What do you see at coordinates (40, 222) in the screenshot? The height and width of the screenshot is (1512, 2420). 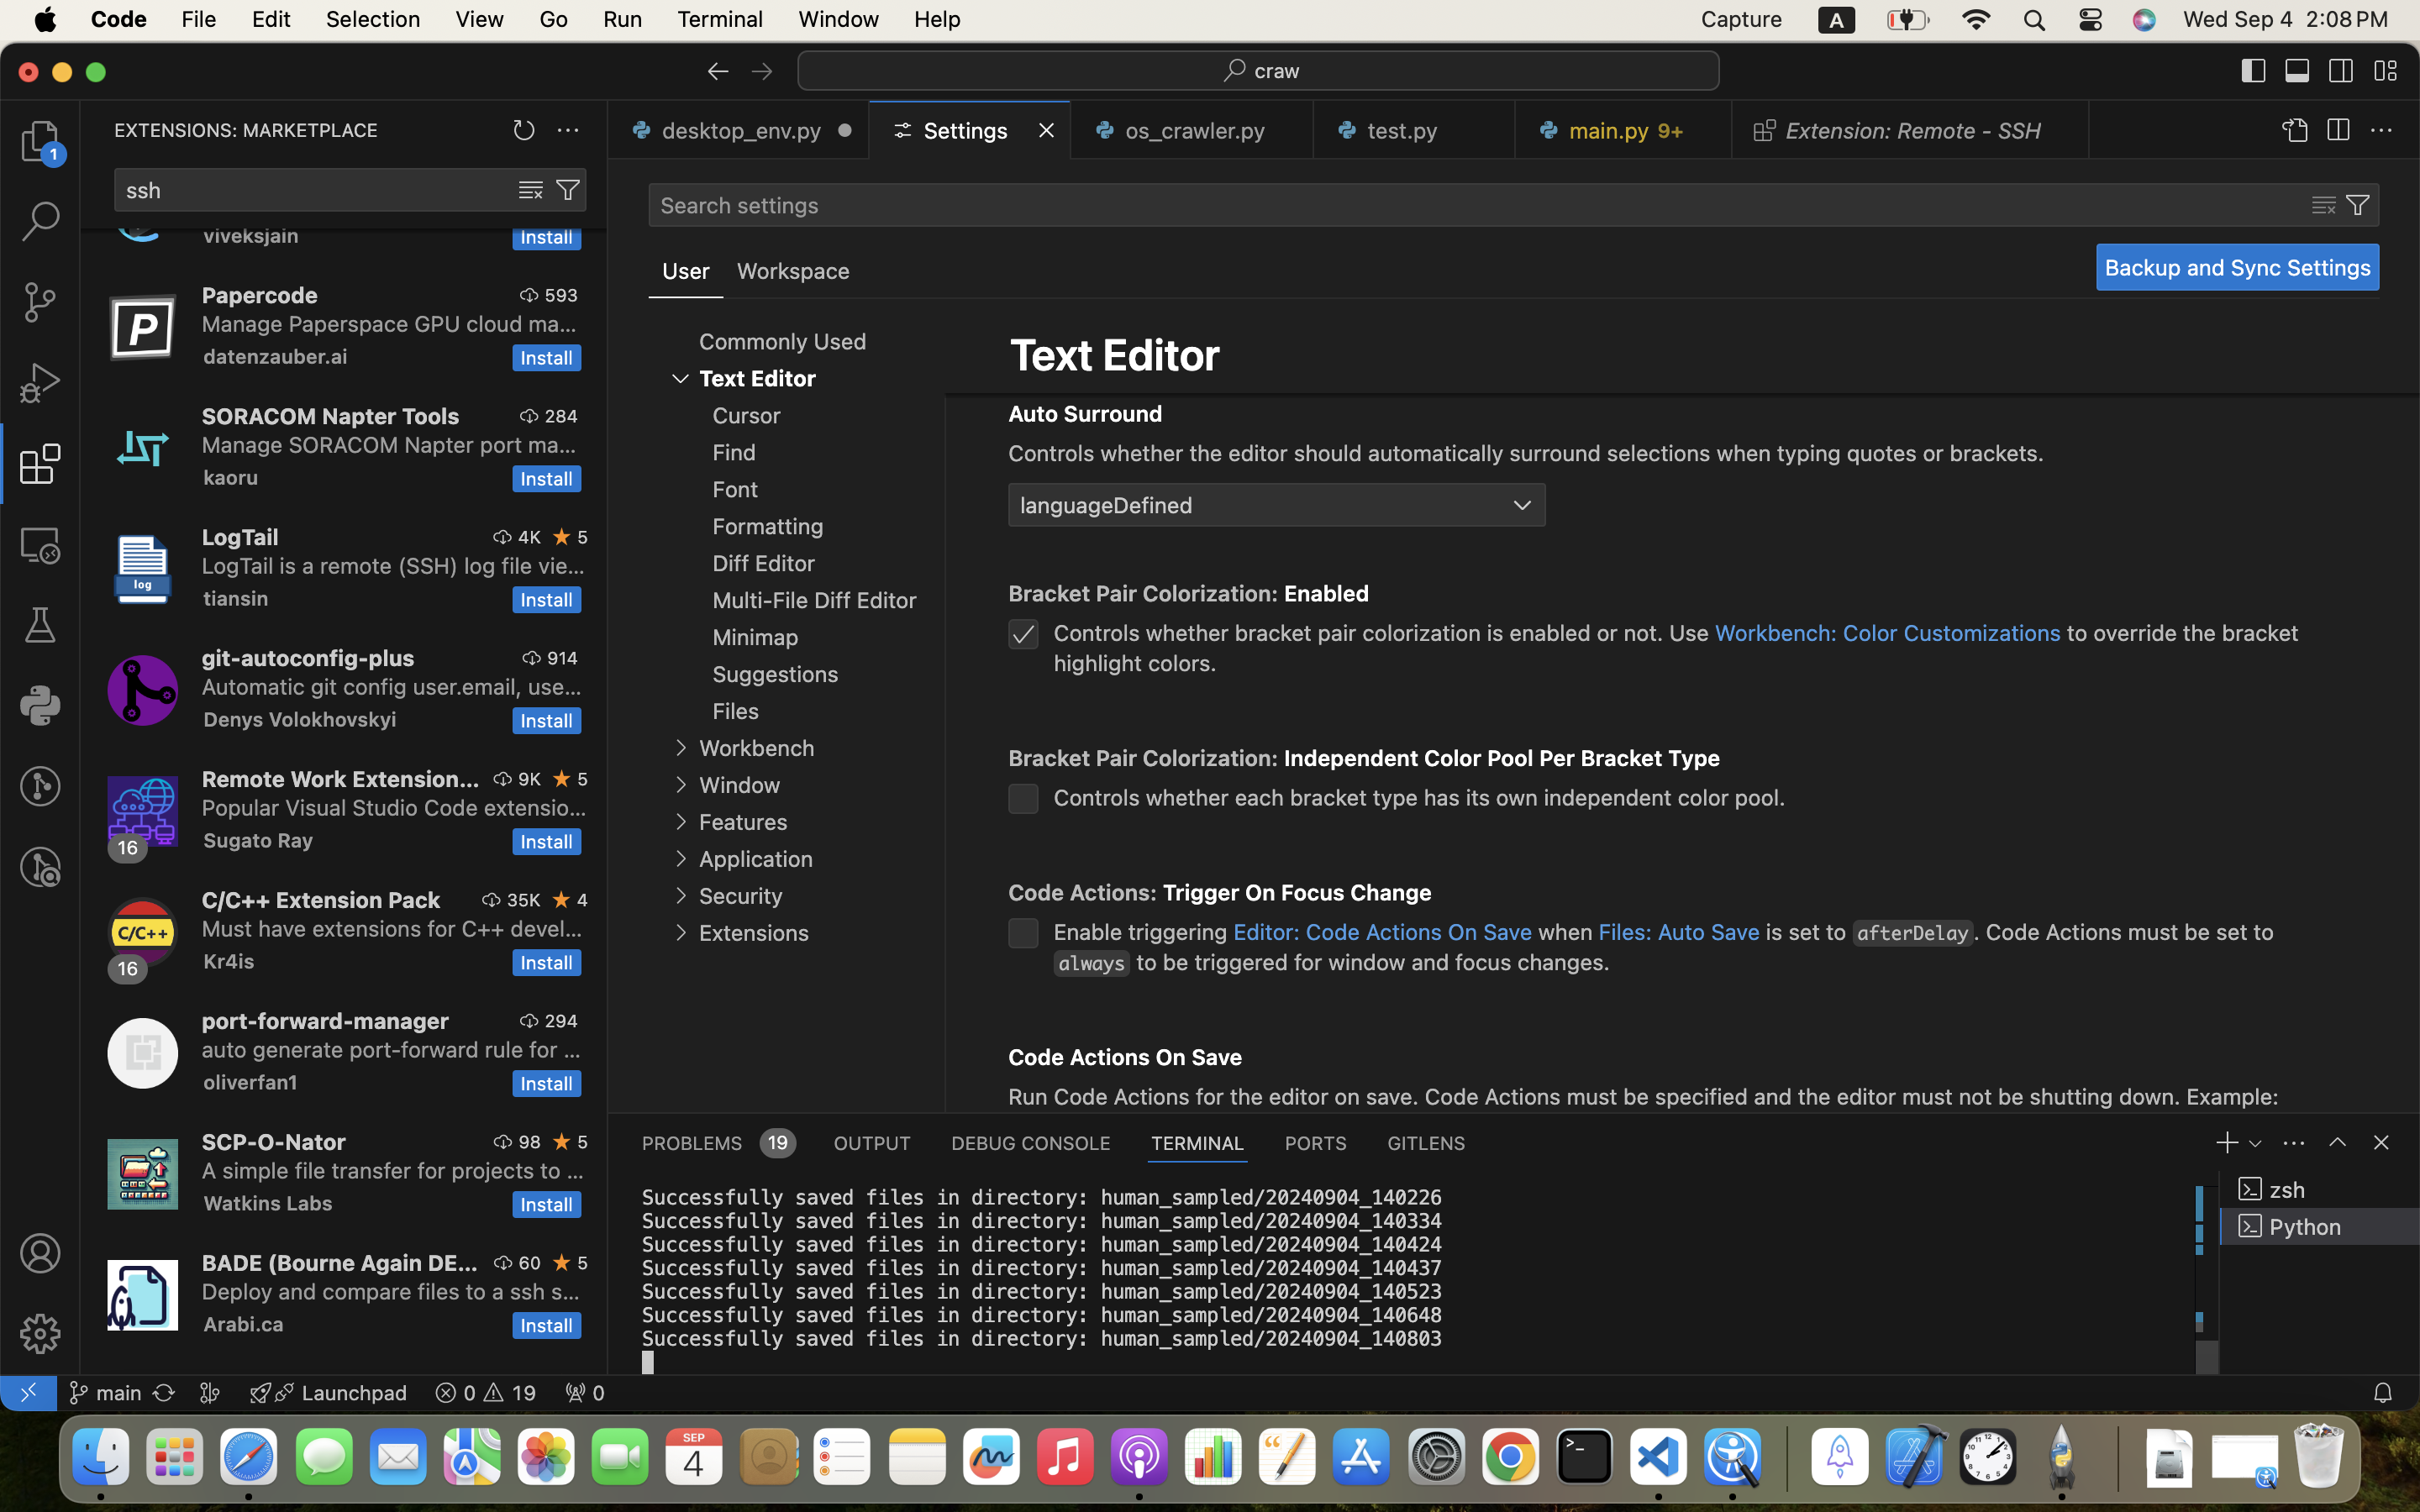 I see `` at bounding box center [40, 222].